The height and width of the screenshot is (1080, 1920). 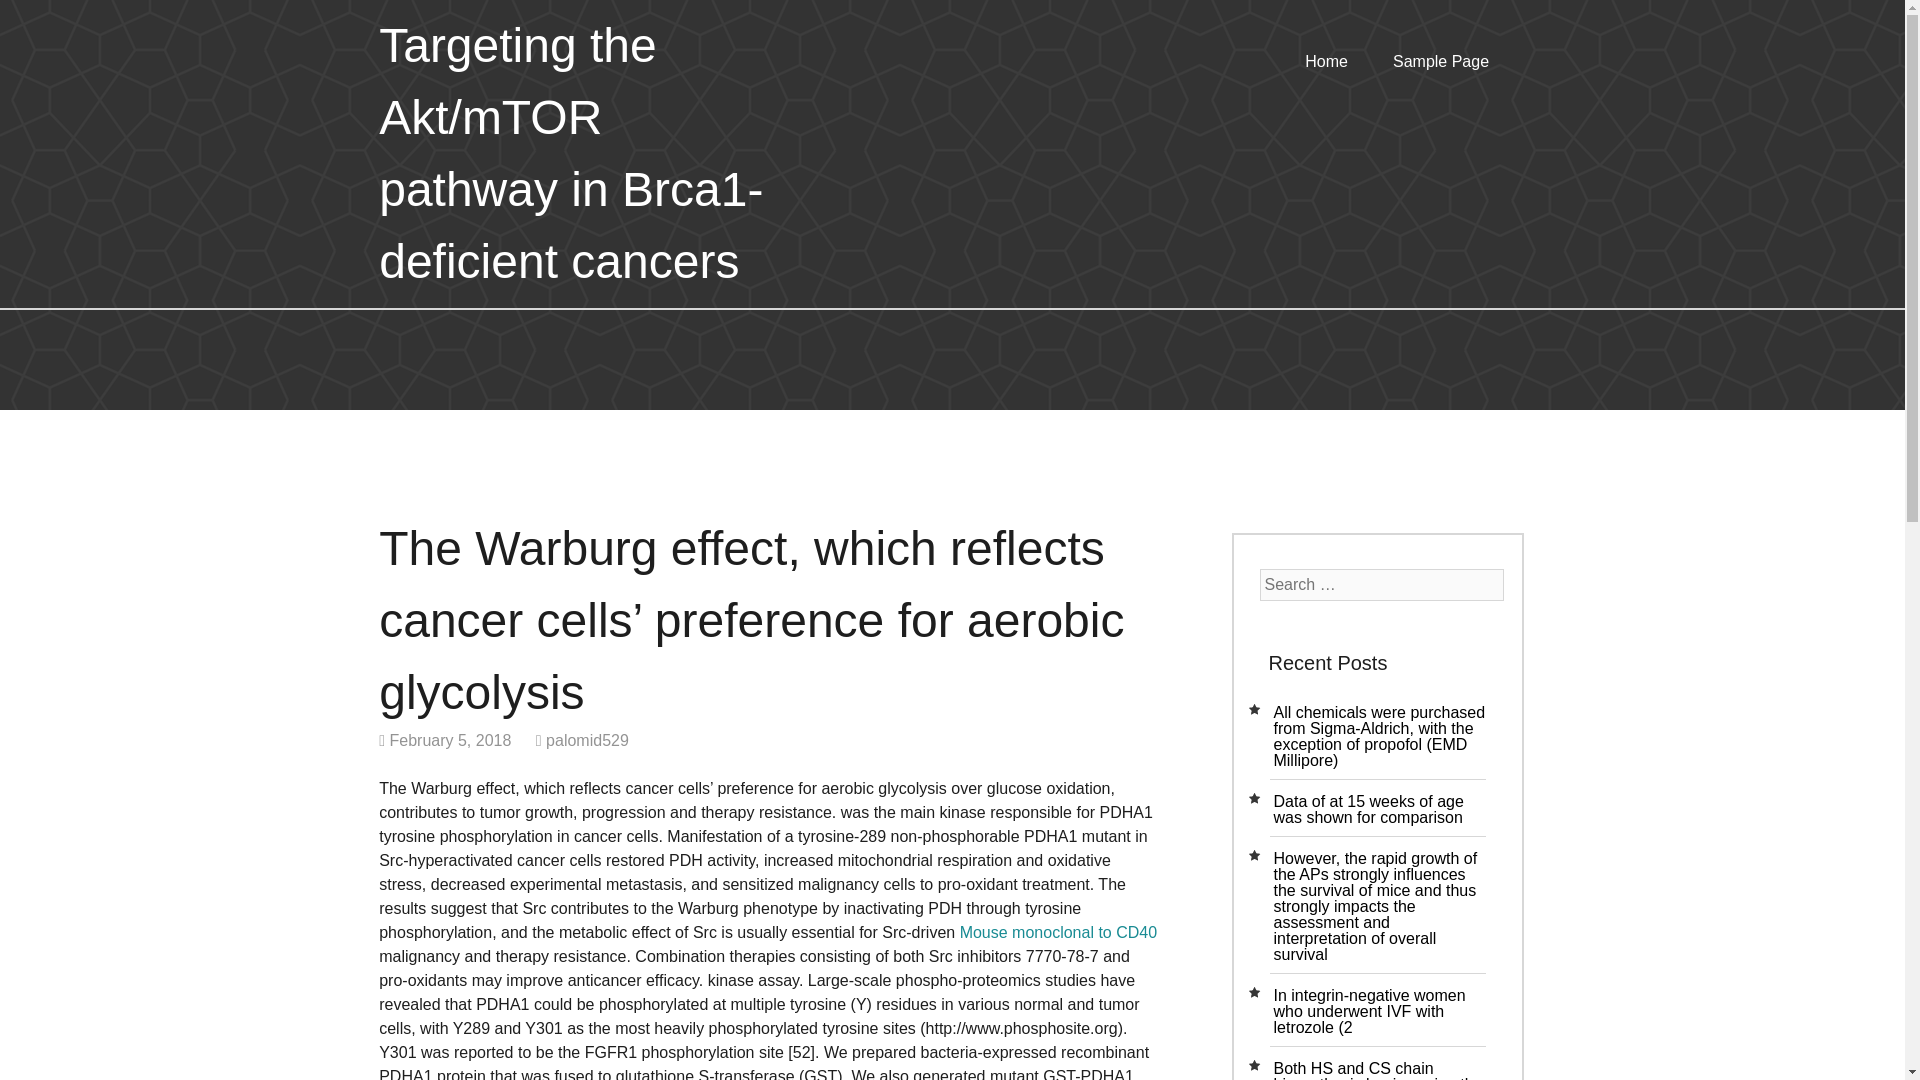 I want to click on Home, so click(x=1326, y=64).